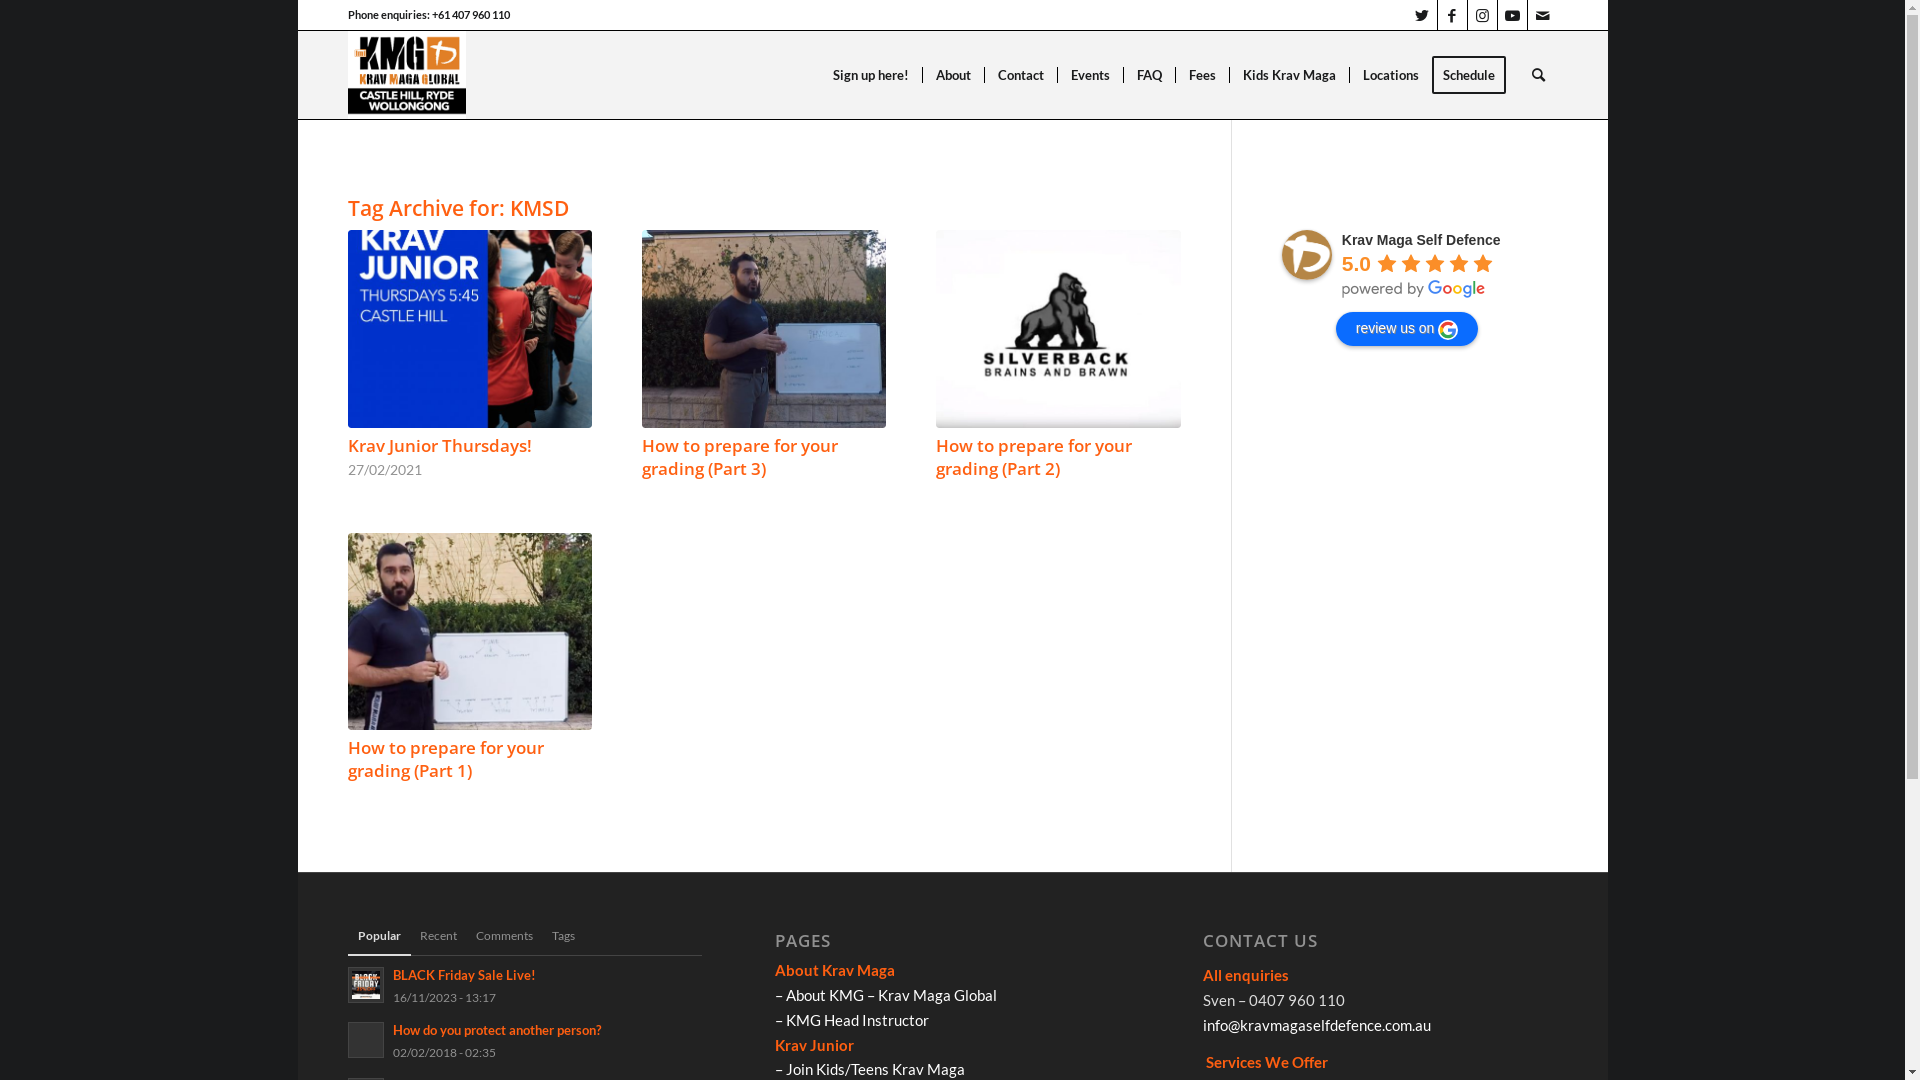  I want to click on How to prepare for your grading (Part 1), so click(470, 632).